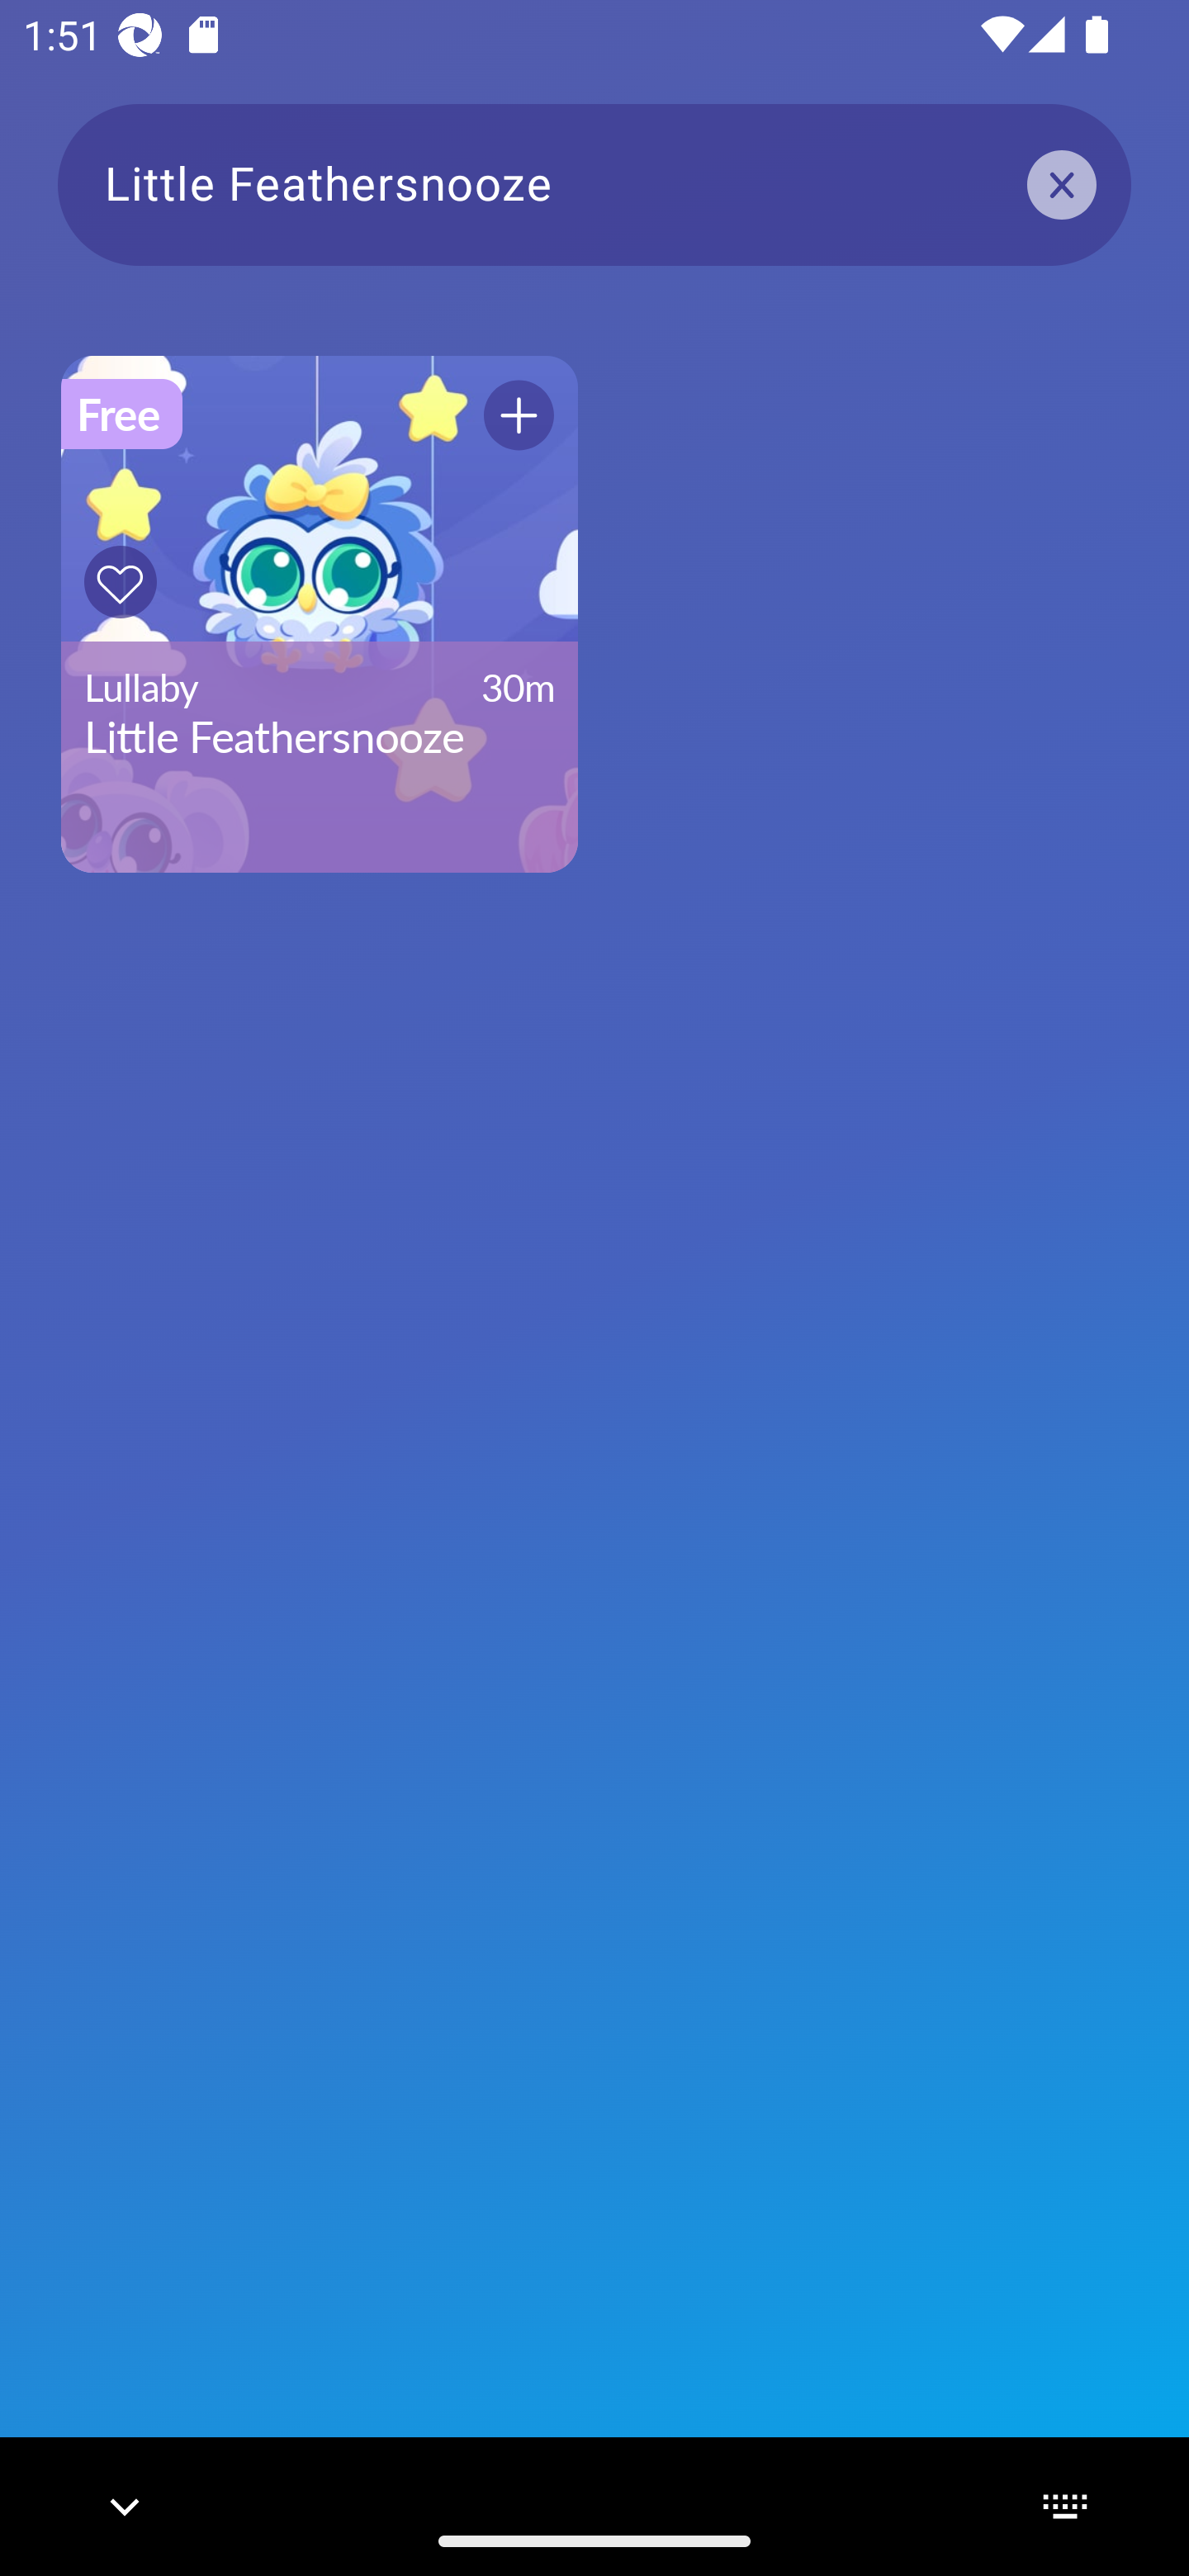 This screenshot has height=2576, width=1189. I want to click on Little Feathersnooze, so click(594, 183).